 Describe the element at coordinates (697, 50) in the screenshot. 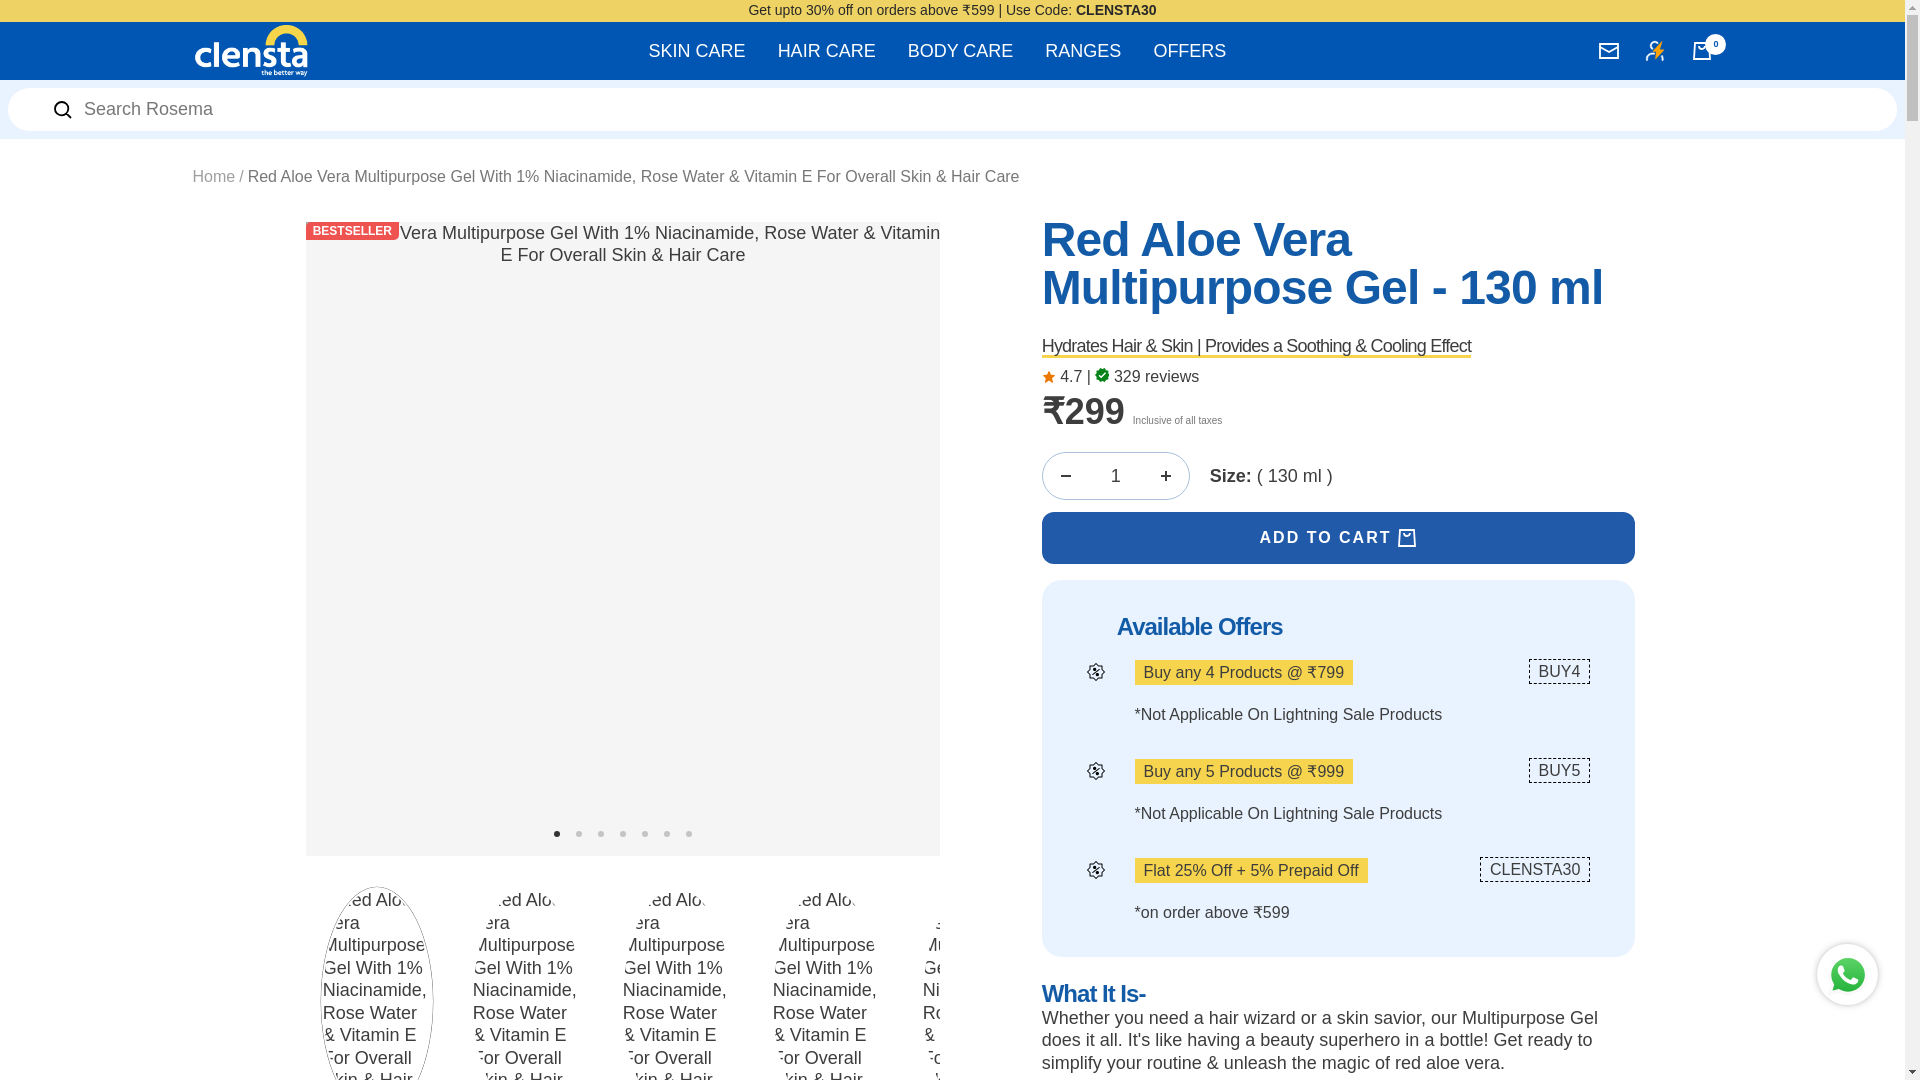

I see `SKIN CARE` at that location.